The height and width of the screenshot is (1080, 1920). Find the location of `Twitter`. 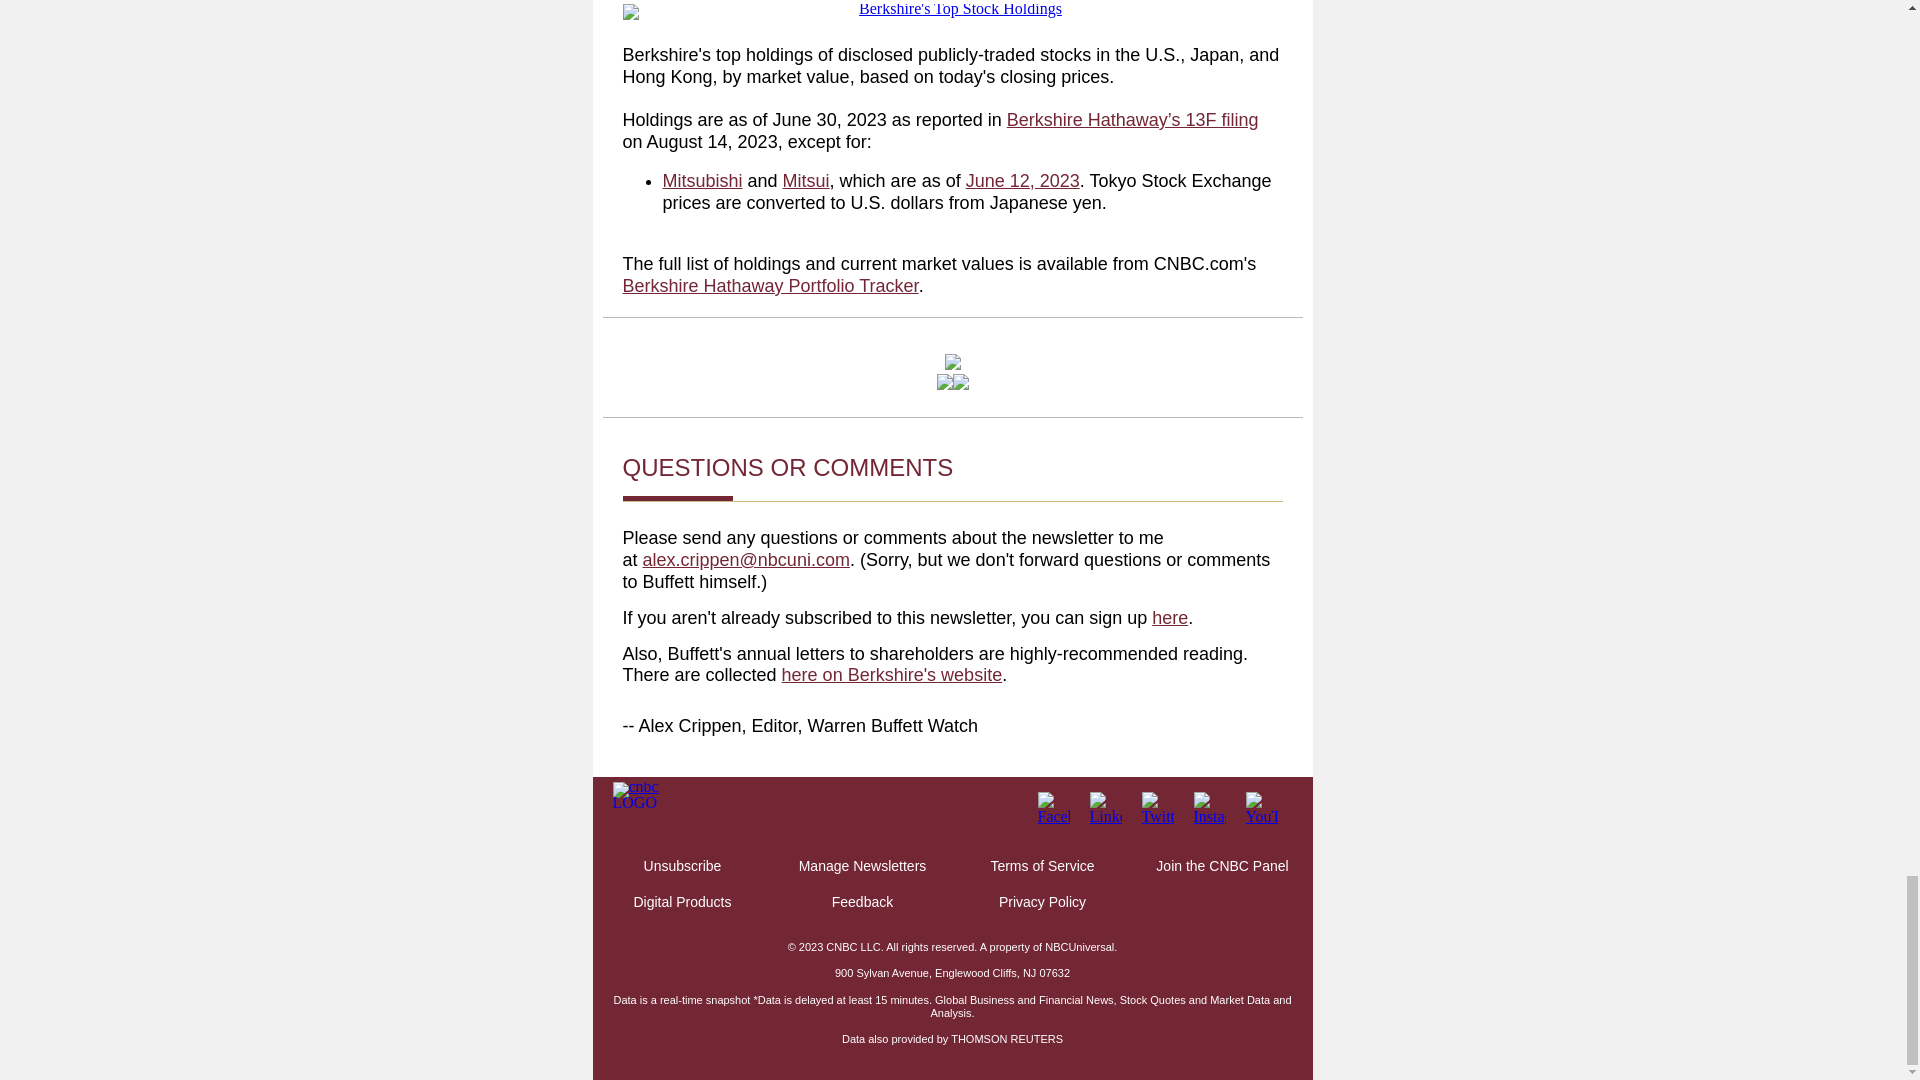

Twitter is located at coordinates (1158, 806).